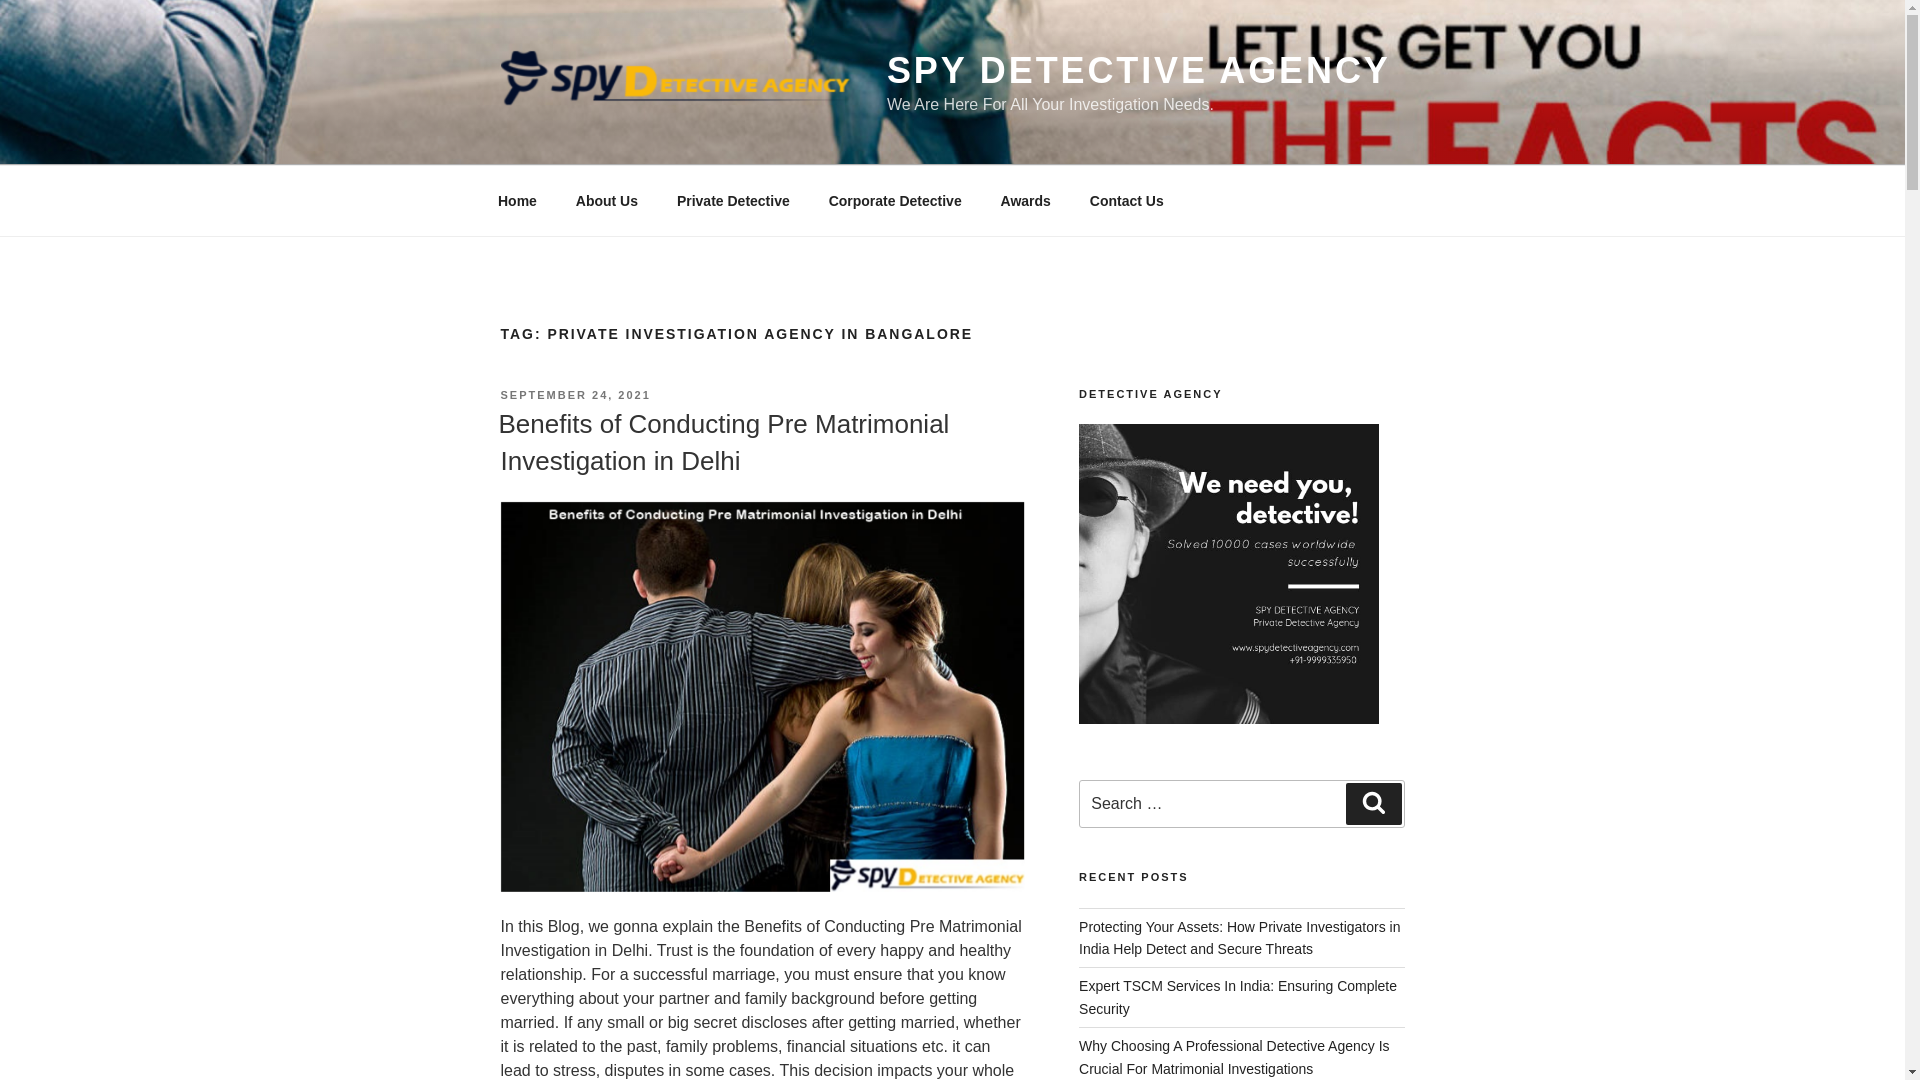 The height and width of the screenshot is (1080, 1920). I want to click on Awards, so click(1025, 200).